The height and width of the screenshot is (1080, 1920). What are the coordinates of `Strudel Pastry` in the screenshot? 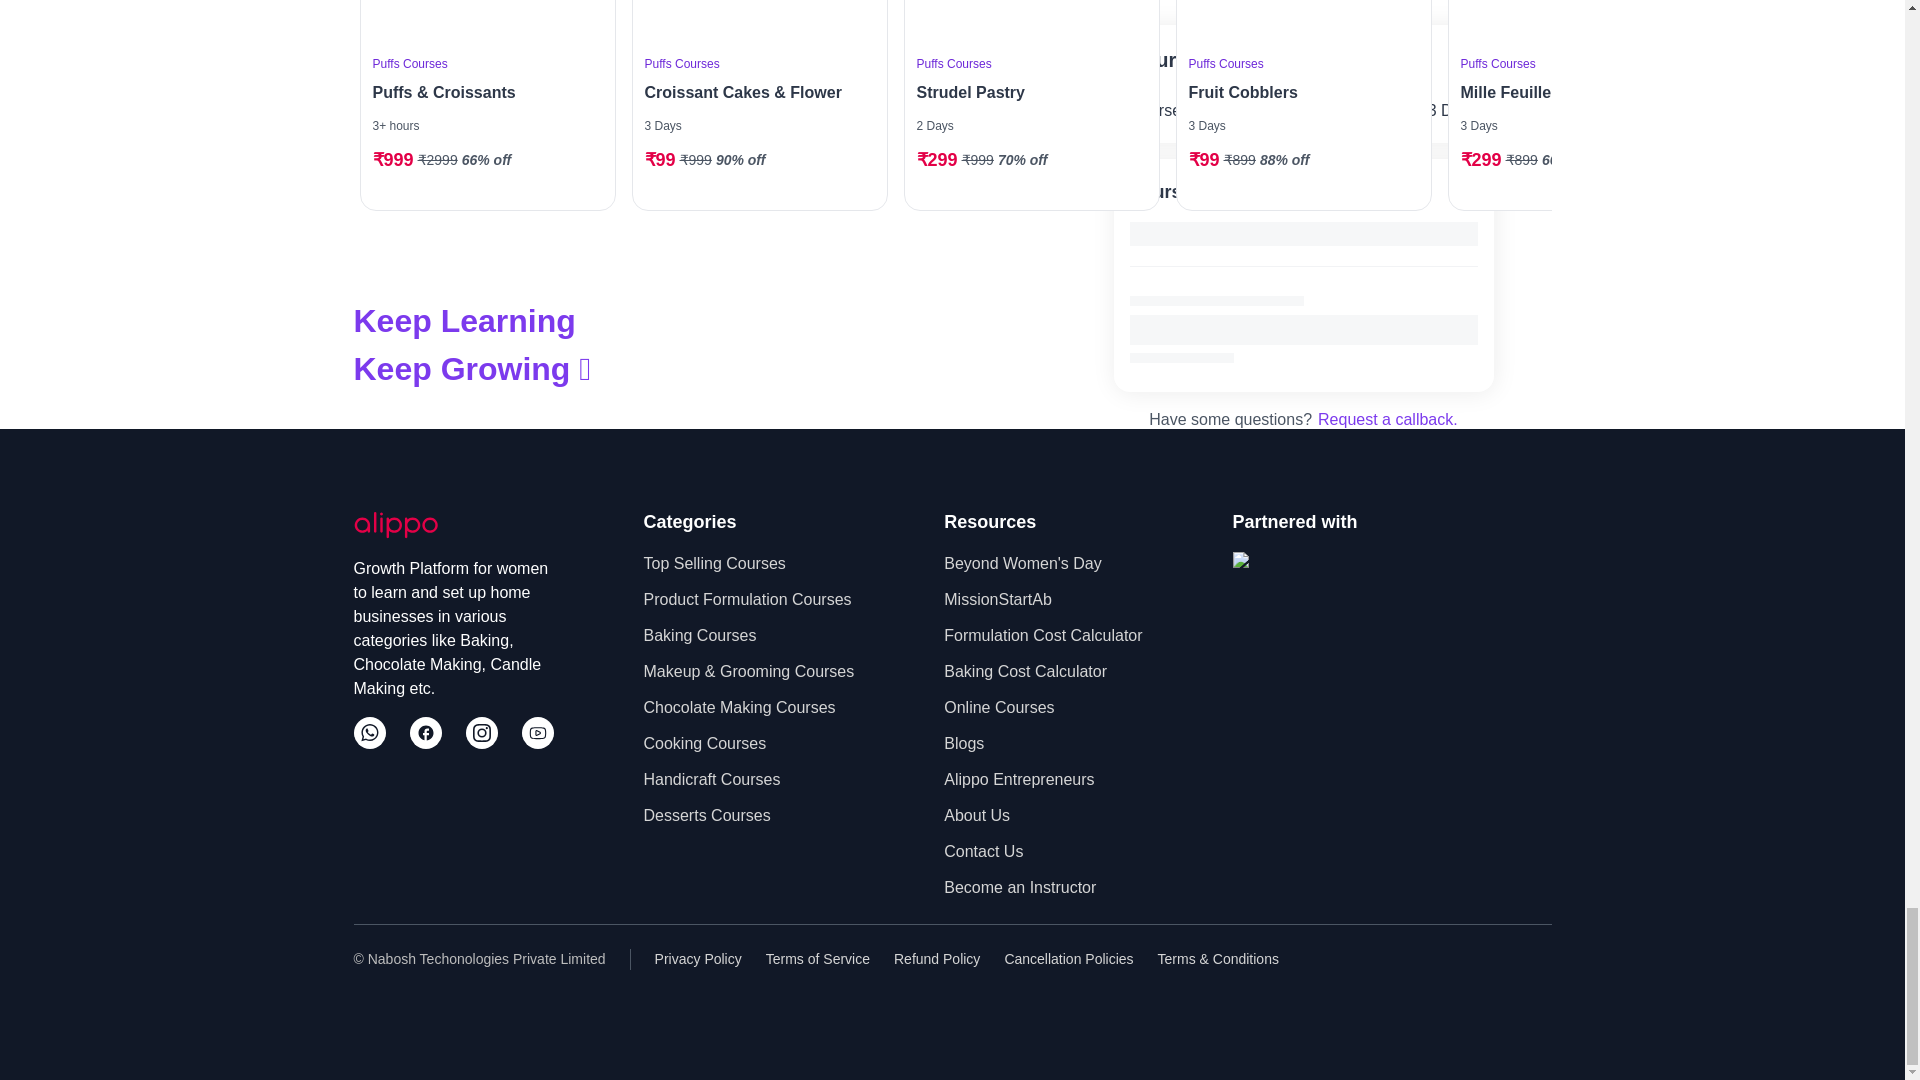 It's located at (1024, 92).